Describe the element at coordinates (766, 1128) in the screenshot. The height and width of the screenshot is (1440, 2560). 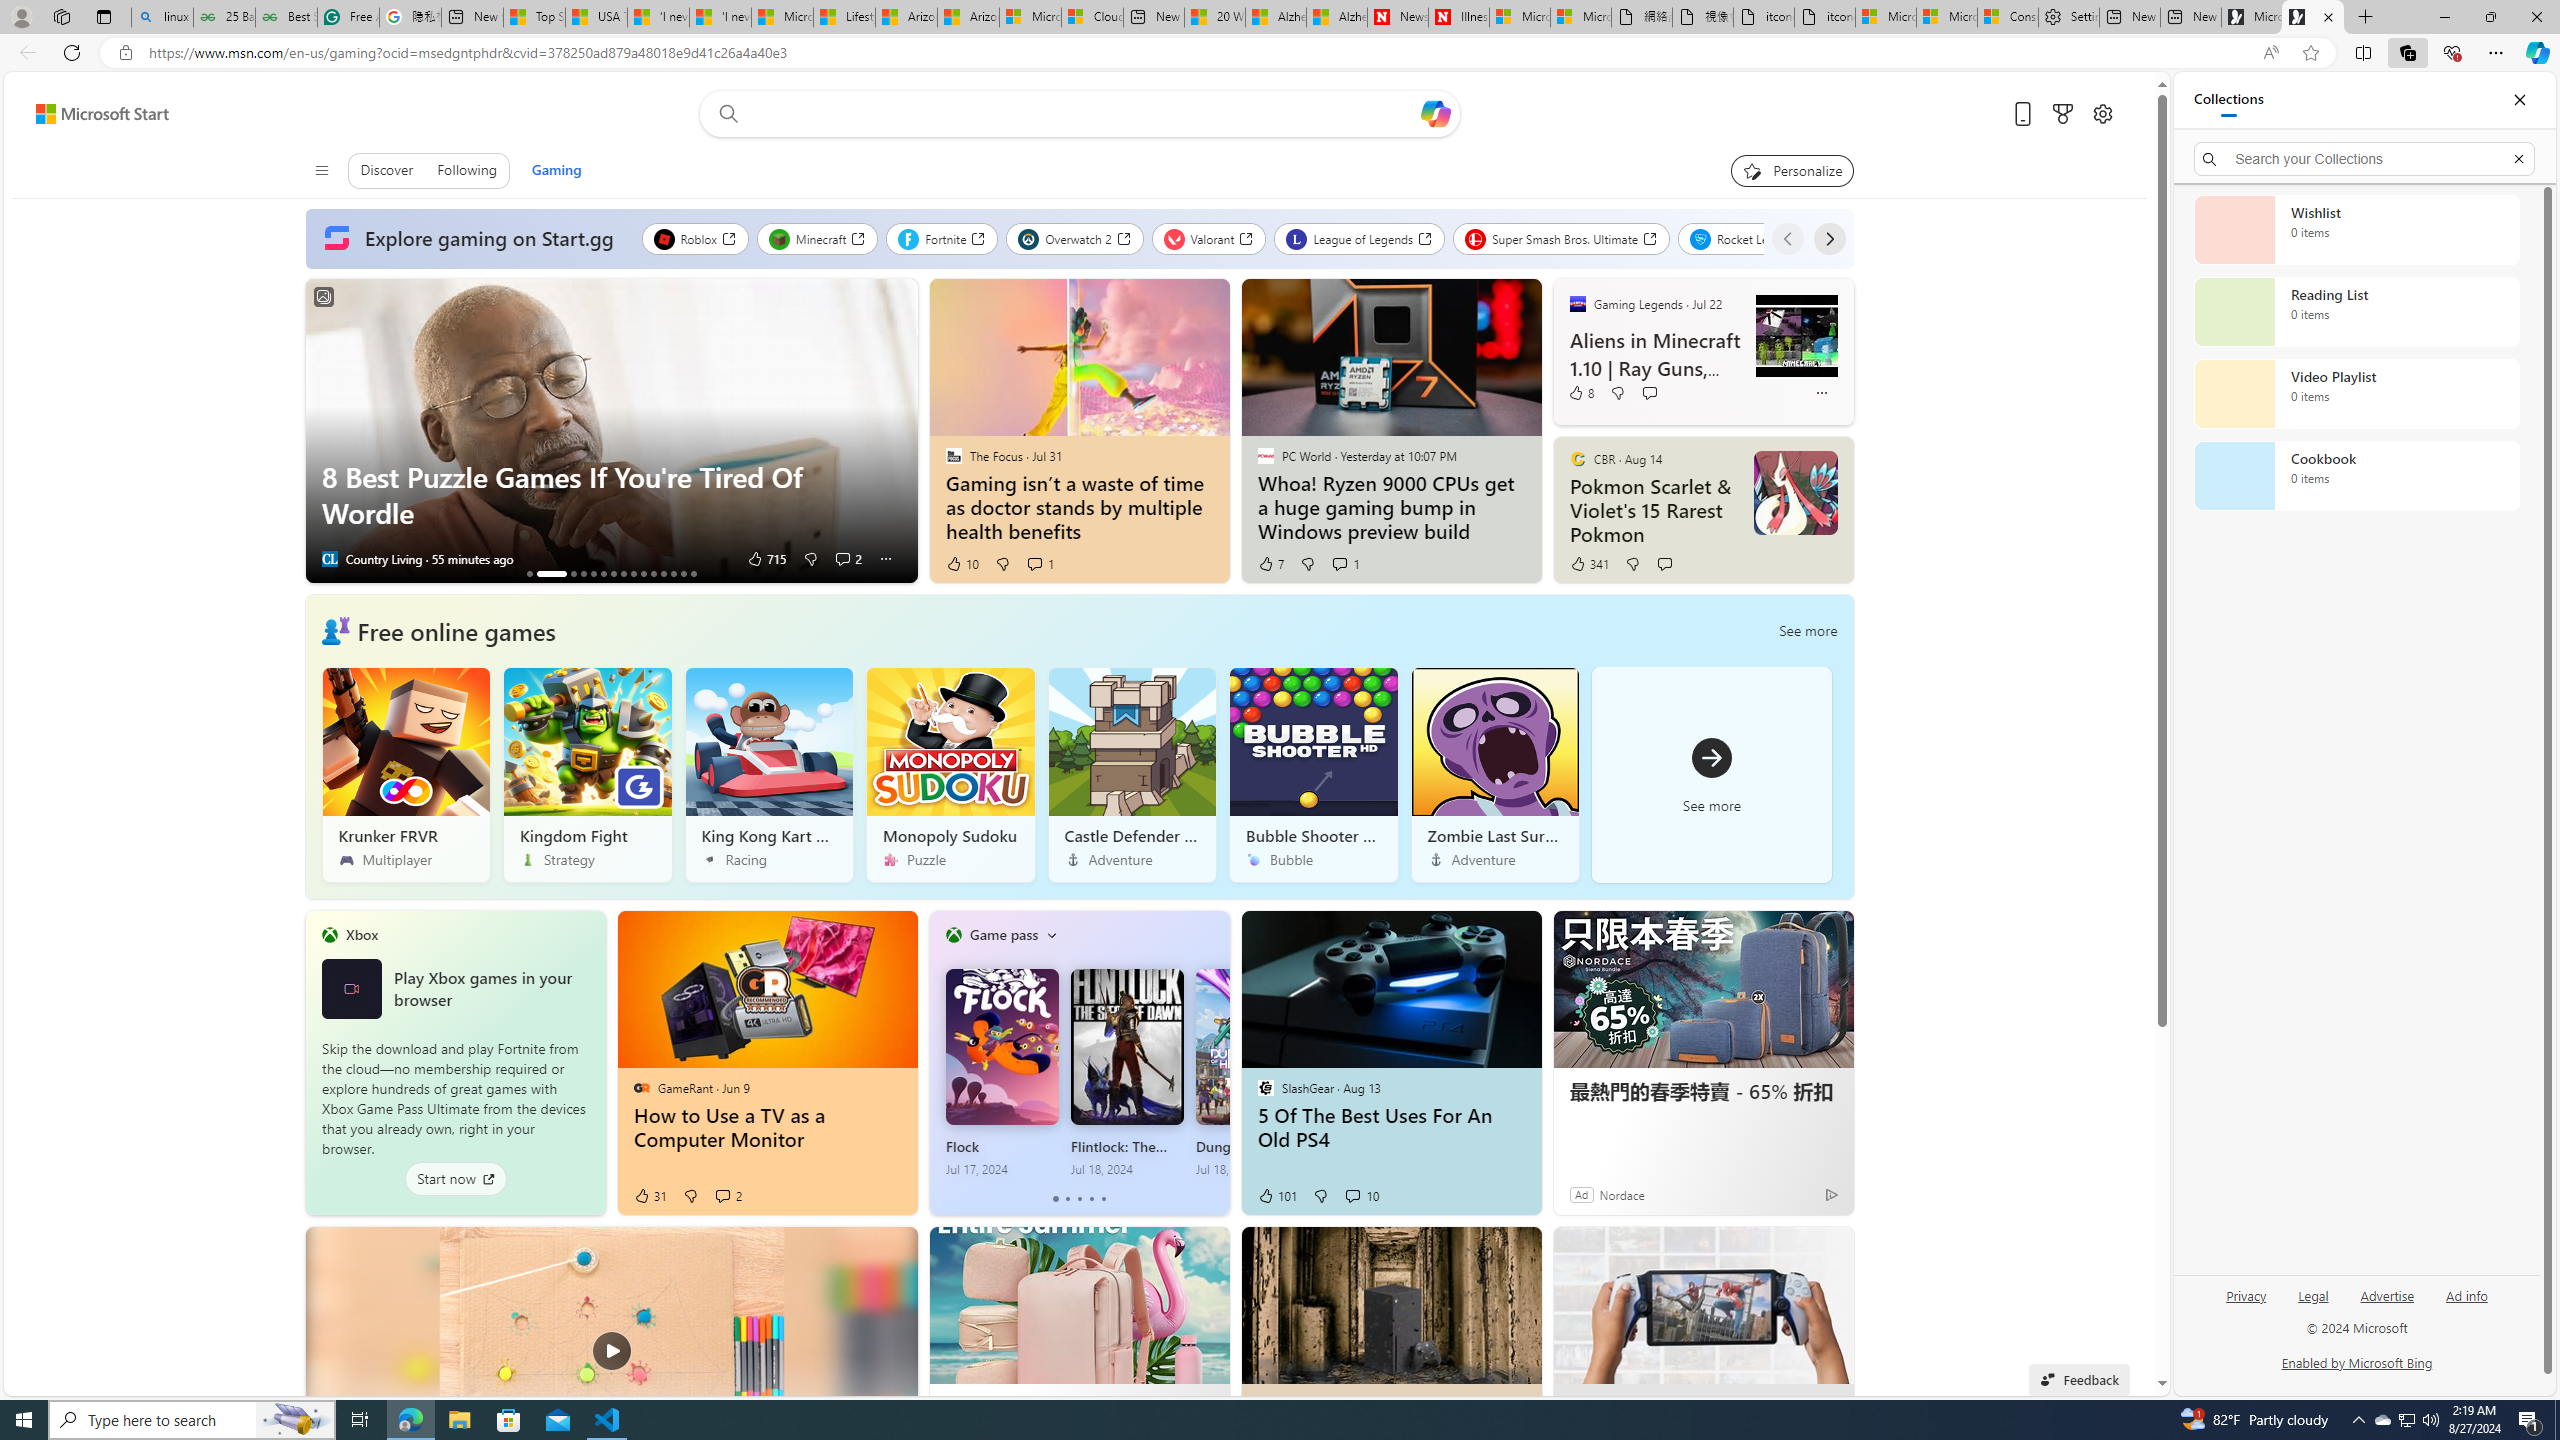
I see `How to Use a TV as a Computer Monitor` at that location.